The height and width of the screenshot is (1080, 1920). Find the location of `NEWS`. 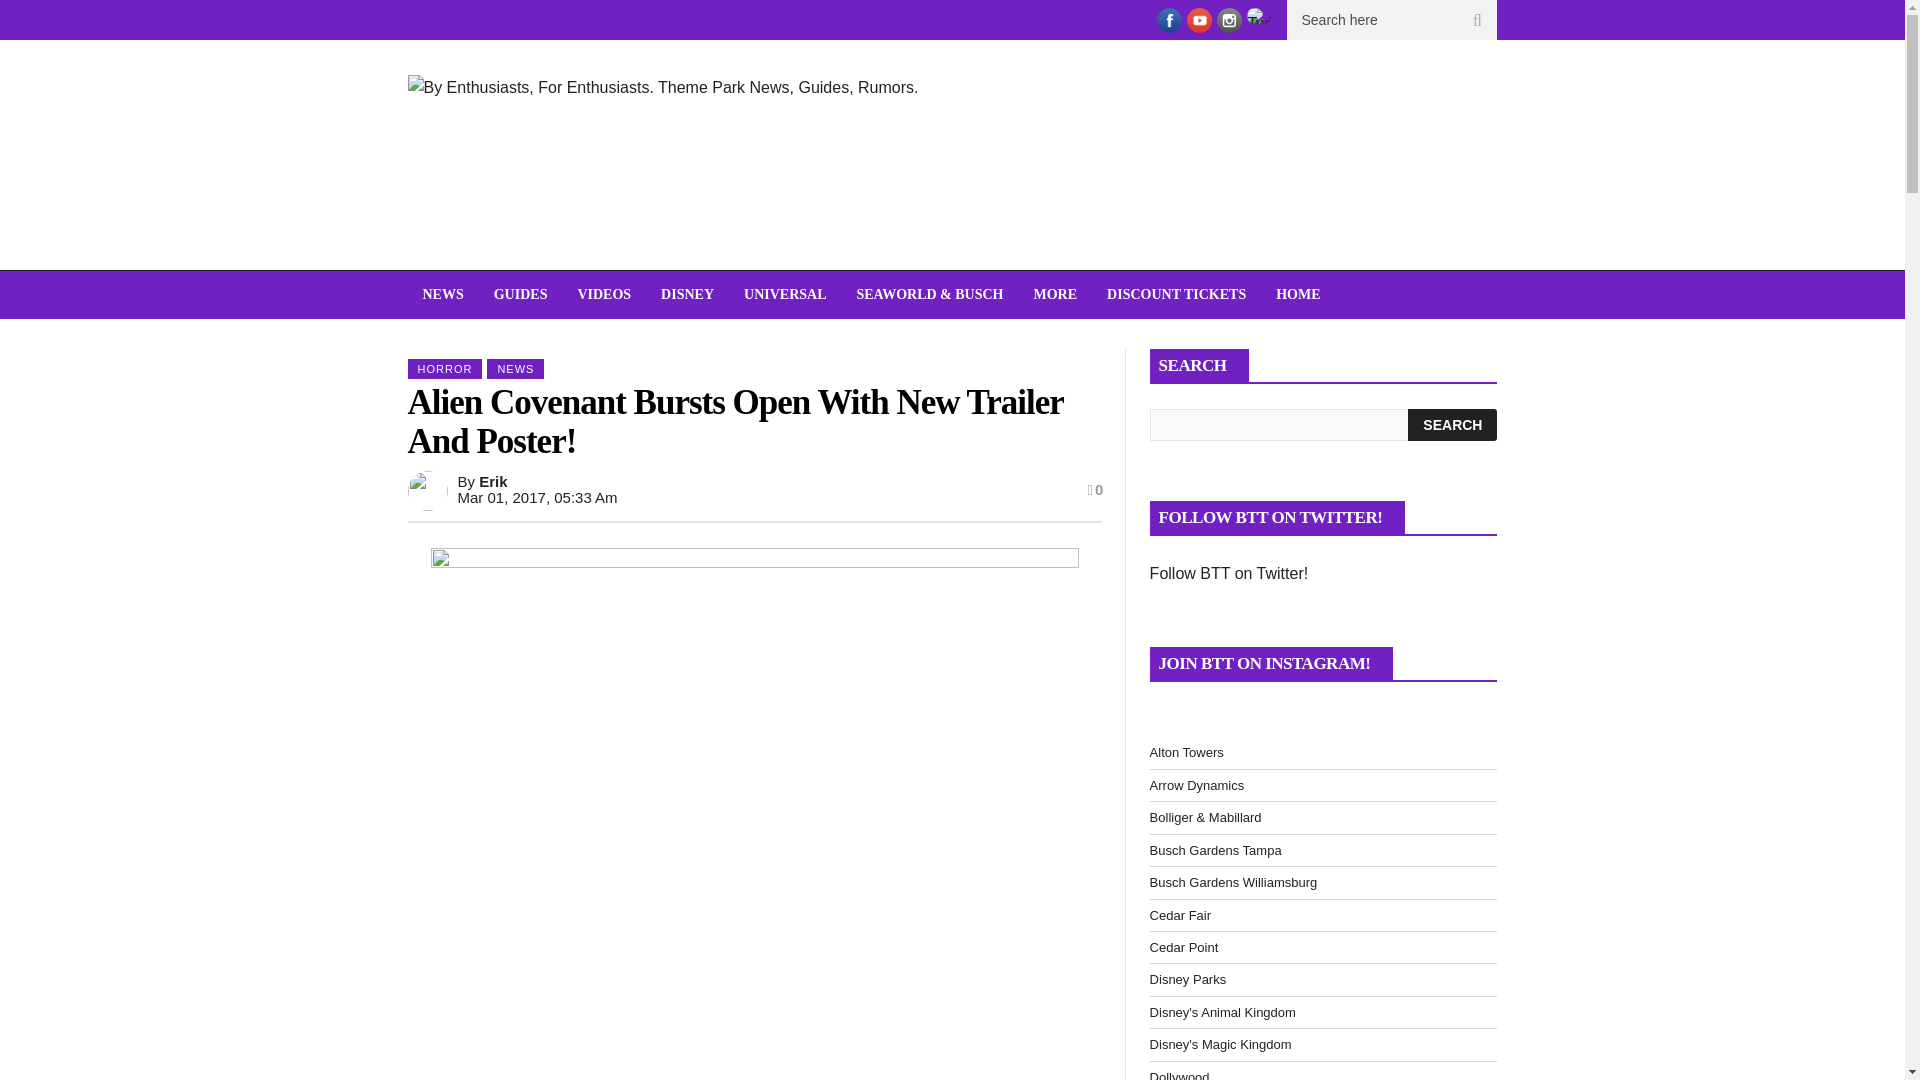

NEWS is located at coordinates (442, 294).